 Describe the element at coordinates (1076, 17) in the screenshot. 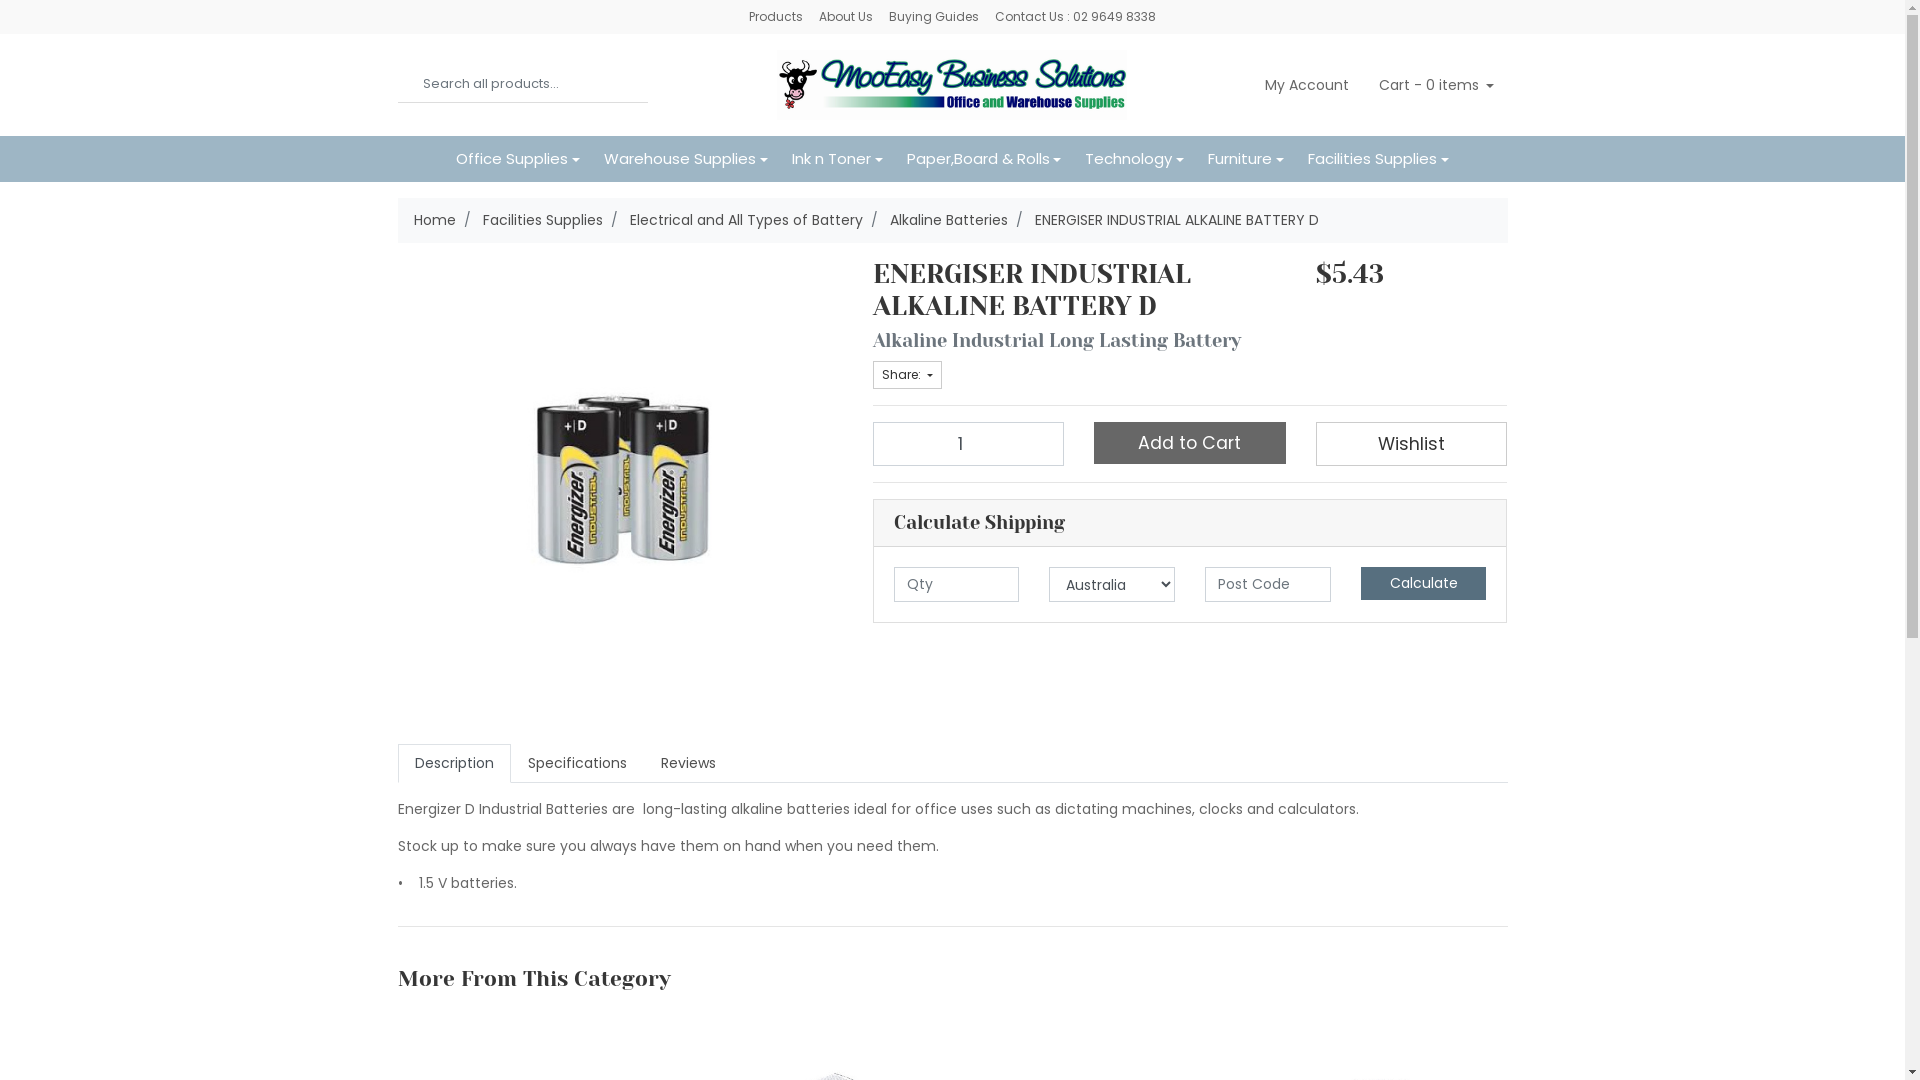

I see `Contact Us : 02 9649 8338` at that location.